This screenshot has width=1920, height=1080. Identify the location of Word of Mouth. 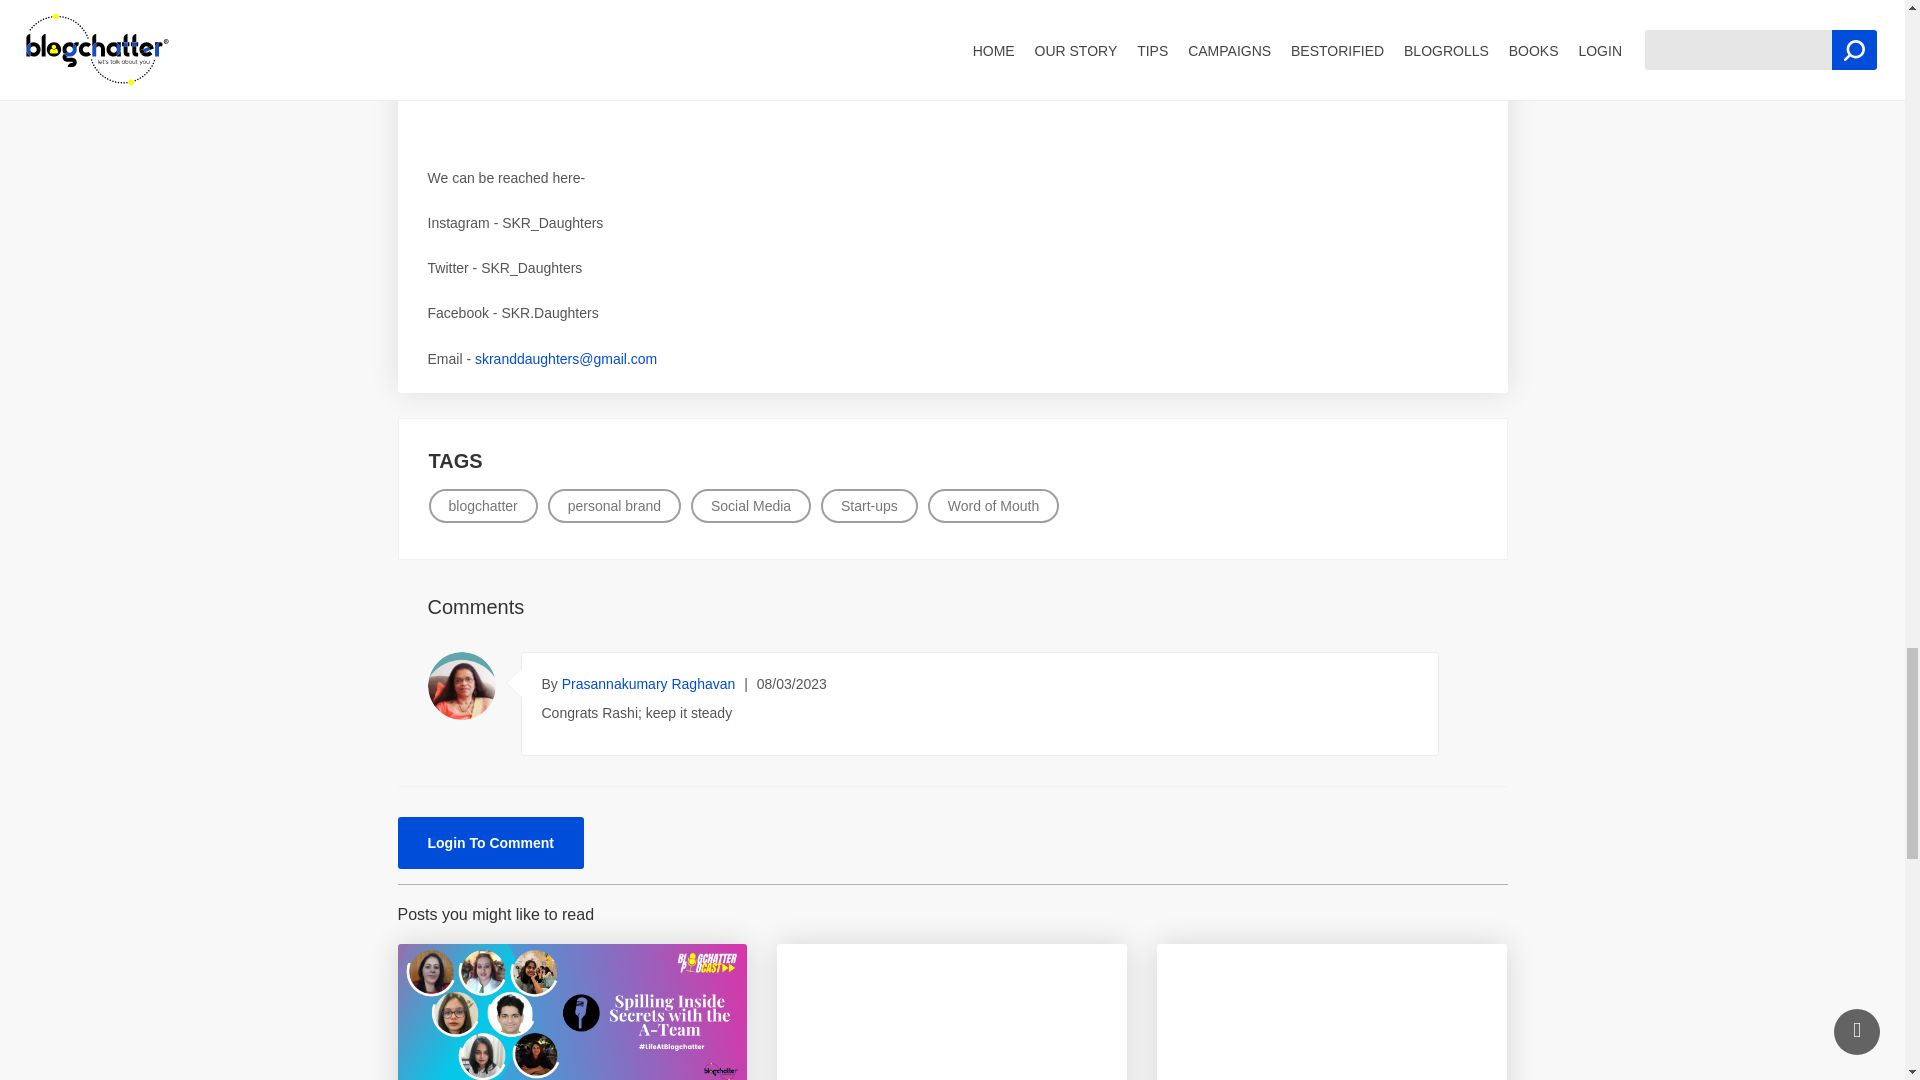
(993, 506).